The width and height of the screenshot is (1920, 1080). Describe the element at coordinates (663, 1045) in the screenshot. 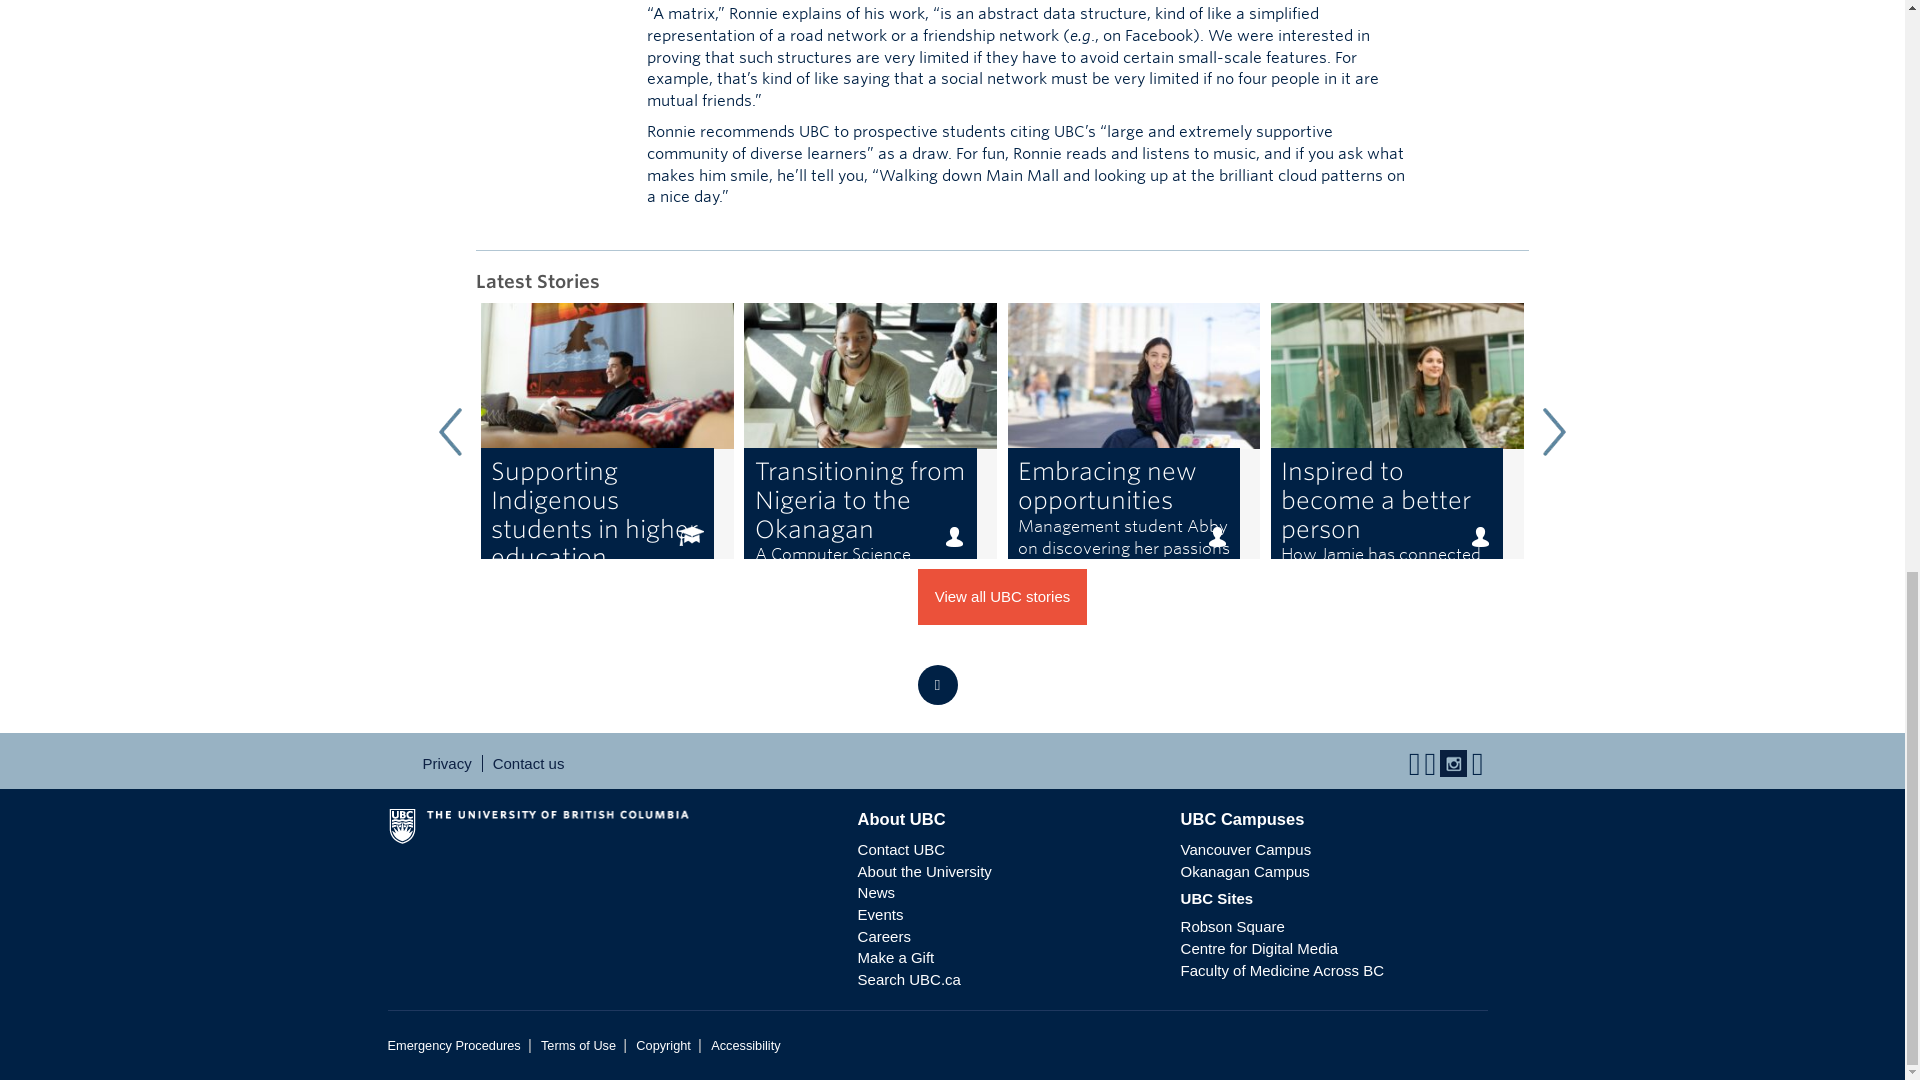

I see `UBC Copyright` at that location.